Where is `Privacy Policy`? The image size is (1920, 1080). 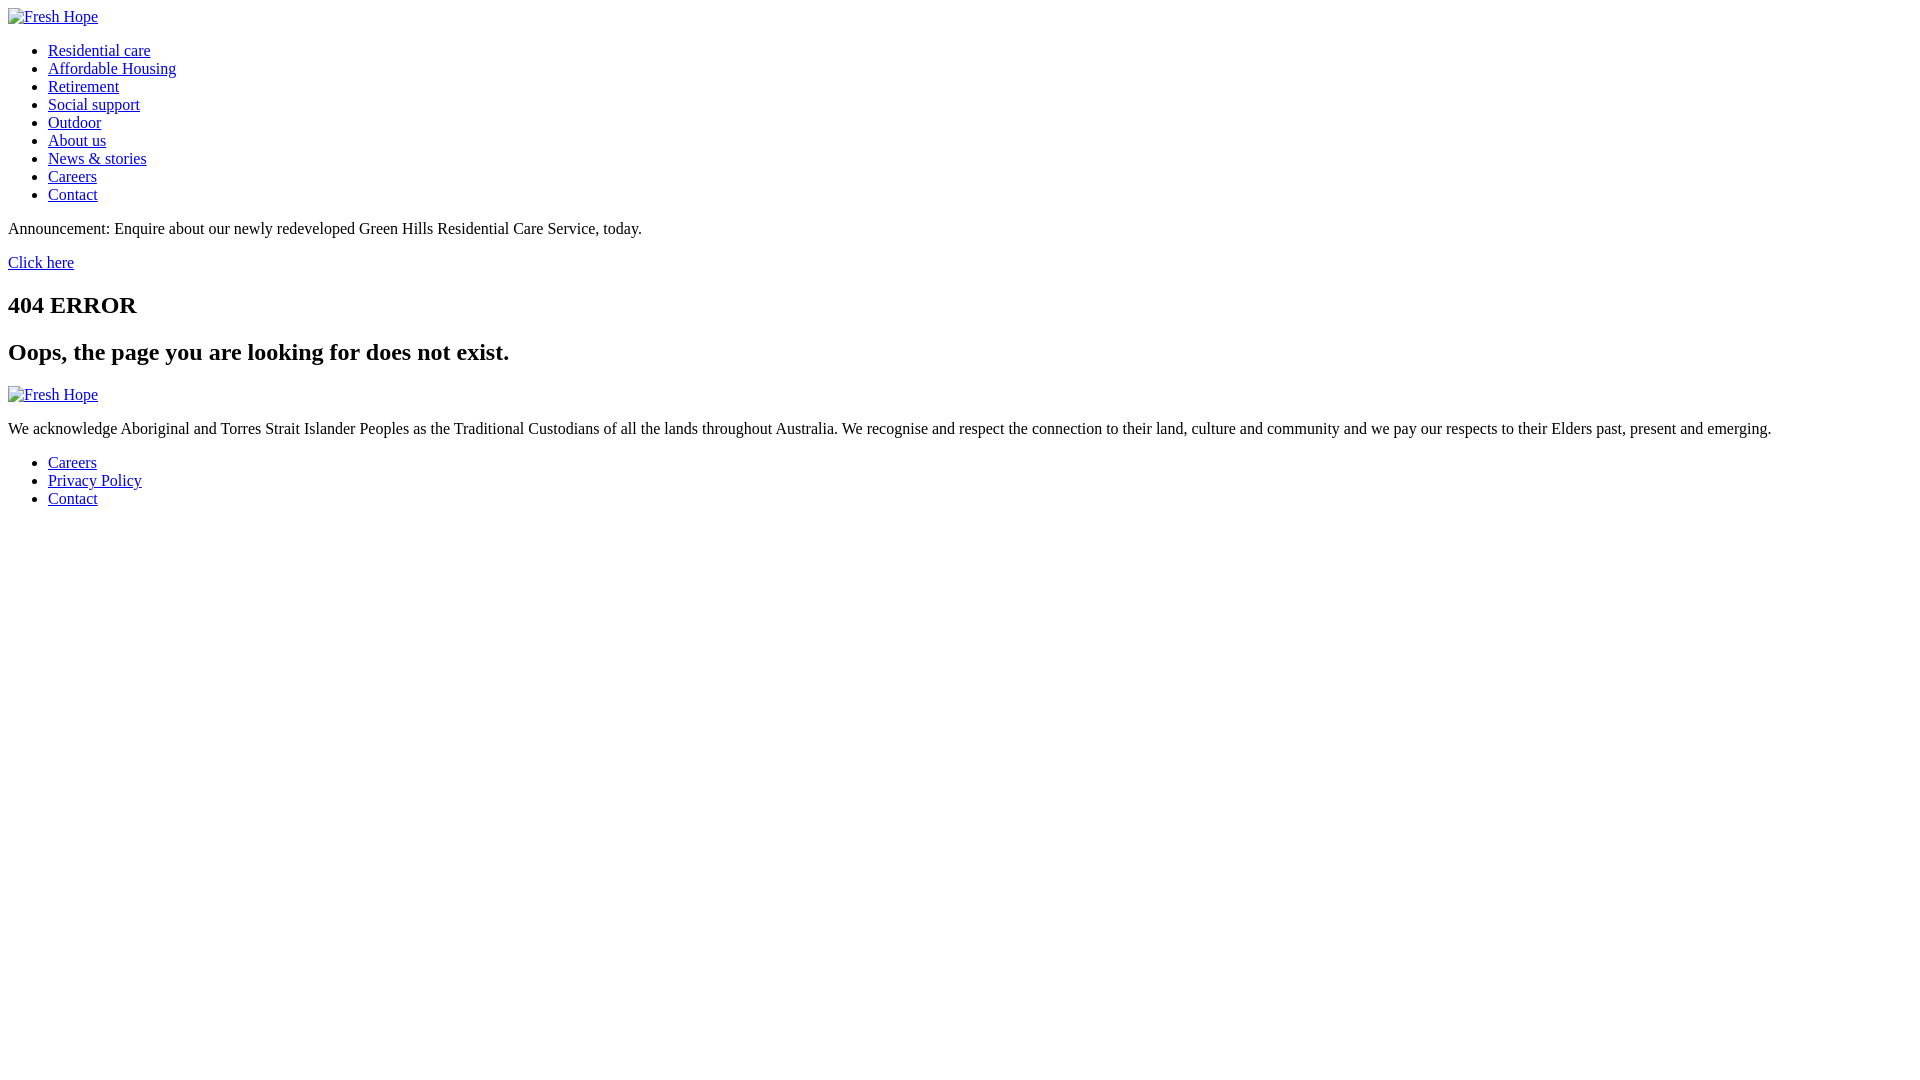 Privacy Policy is located at coordinates (95, 480).